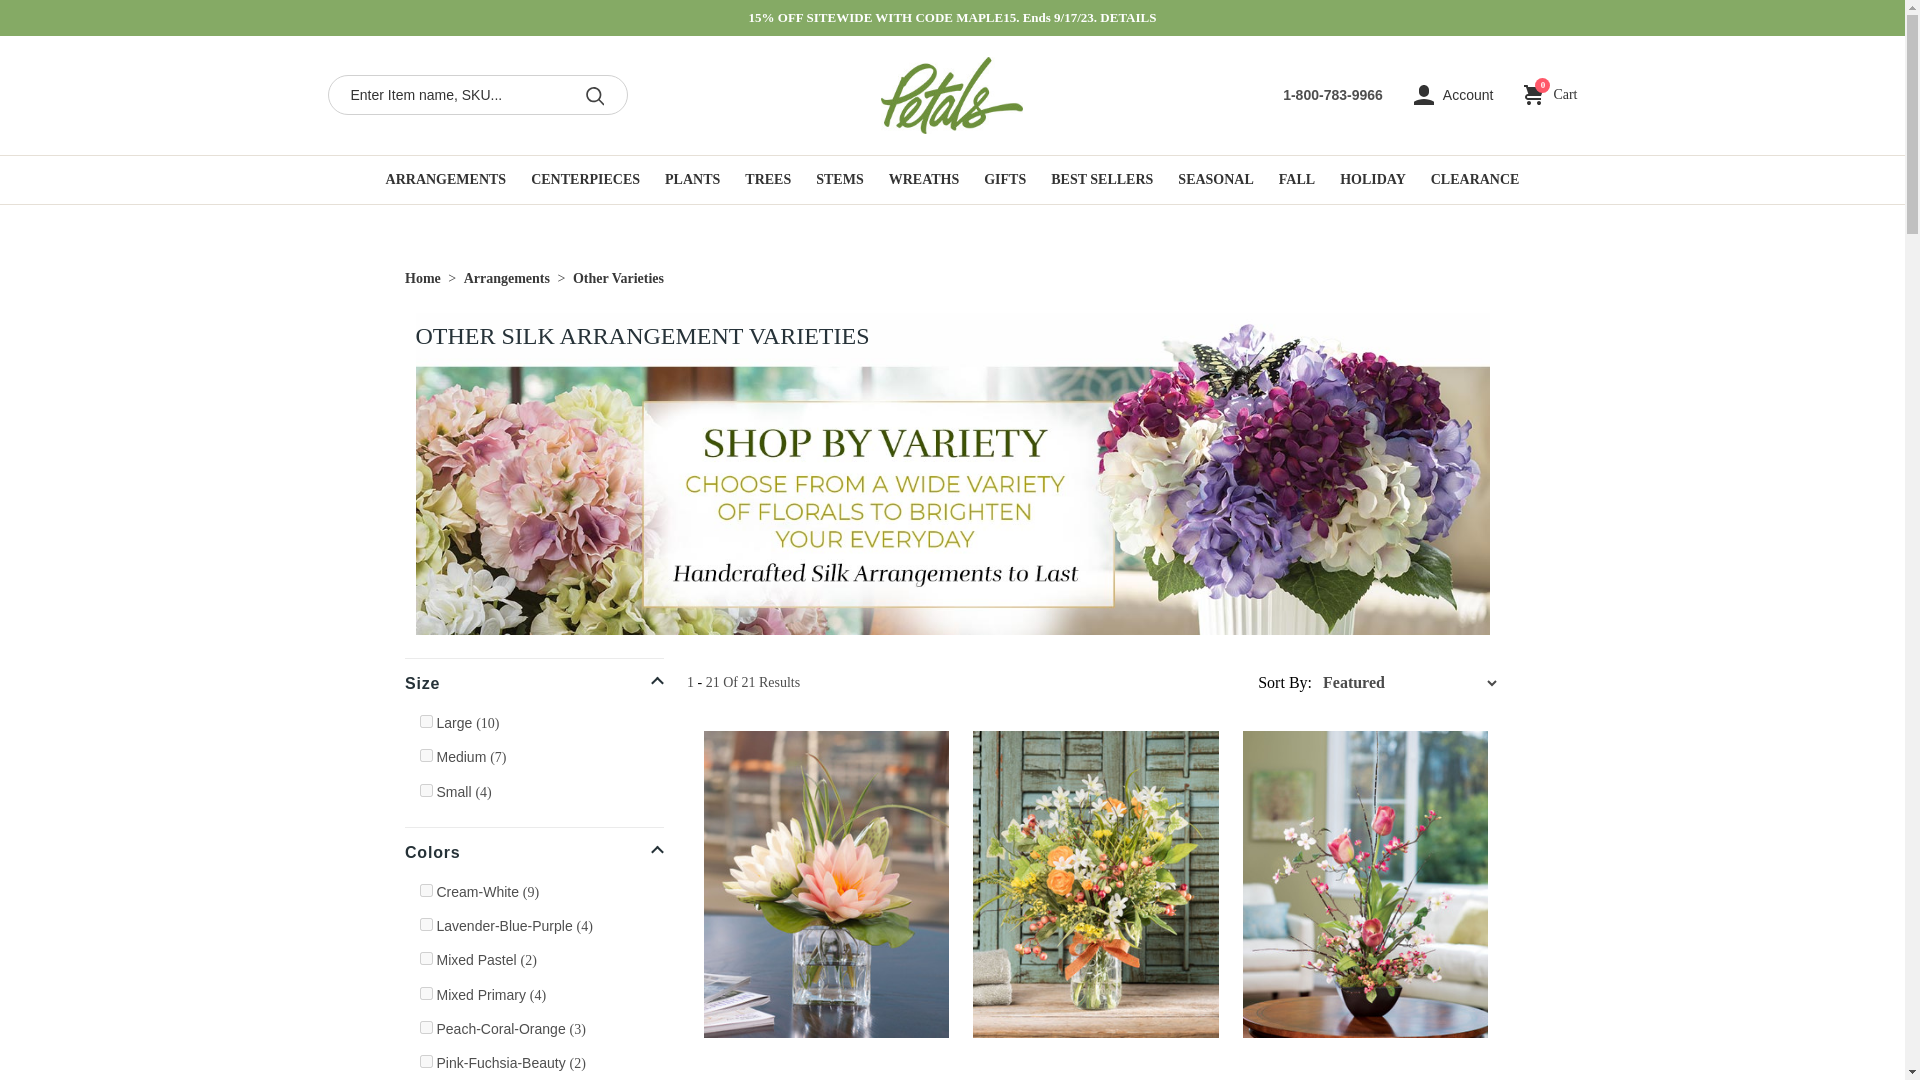 This screenshot has width=1920, height=1080. Describe the element at coordinates (426, 756) in the screenshot. I see `on` at that location.